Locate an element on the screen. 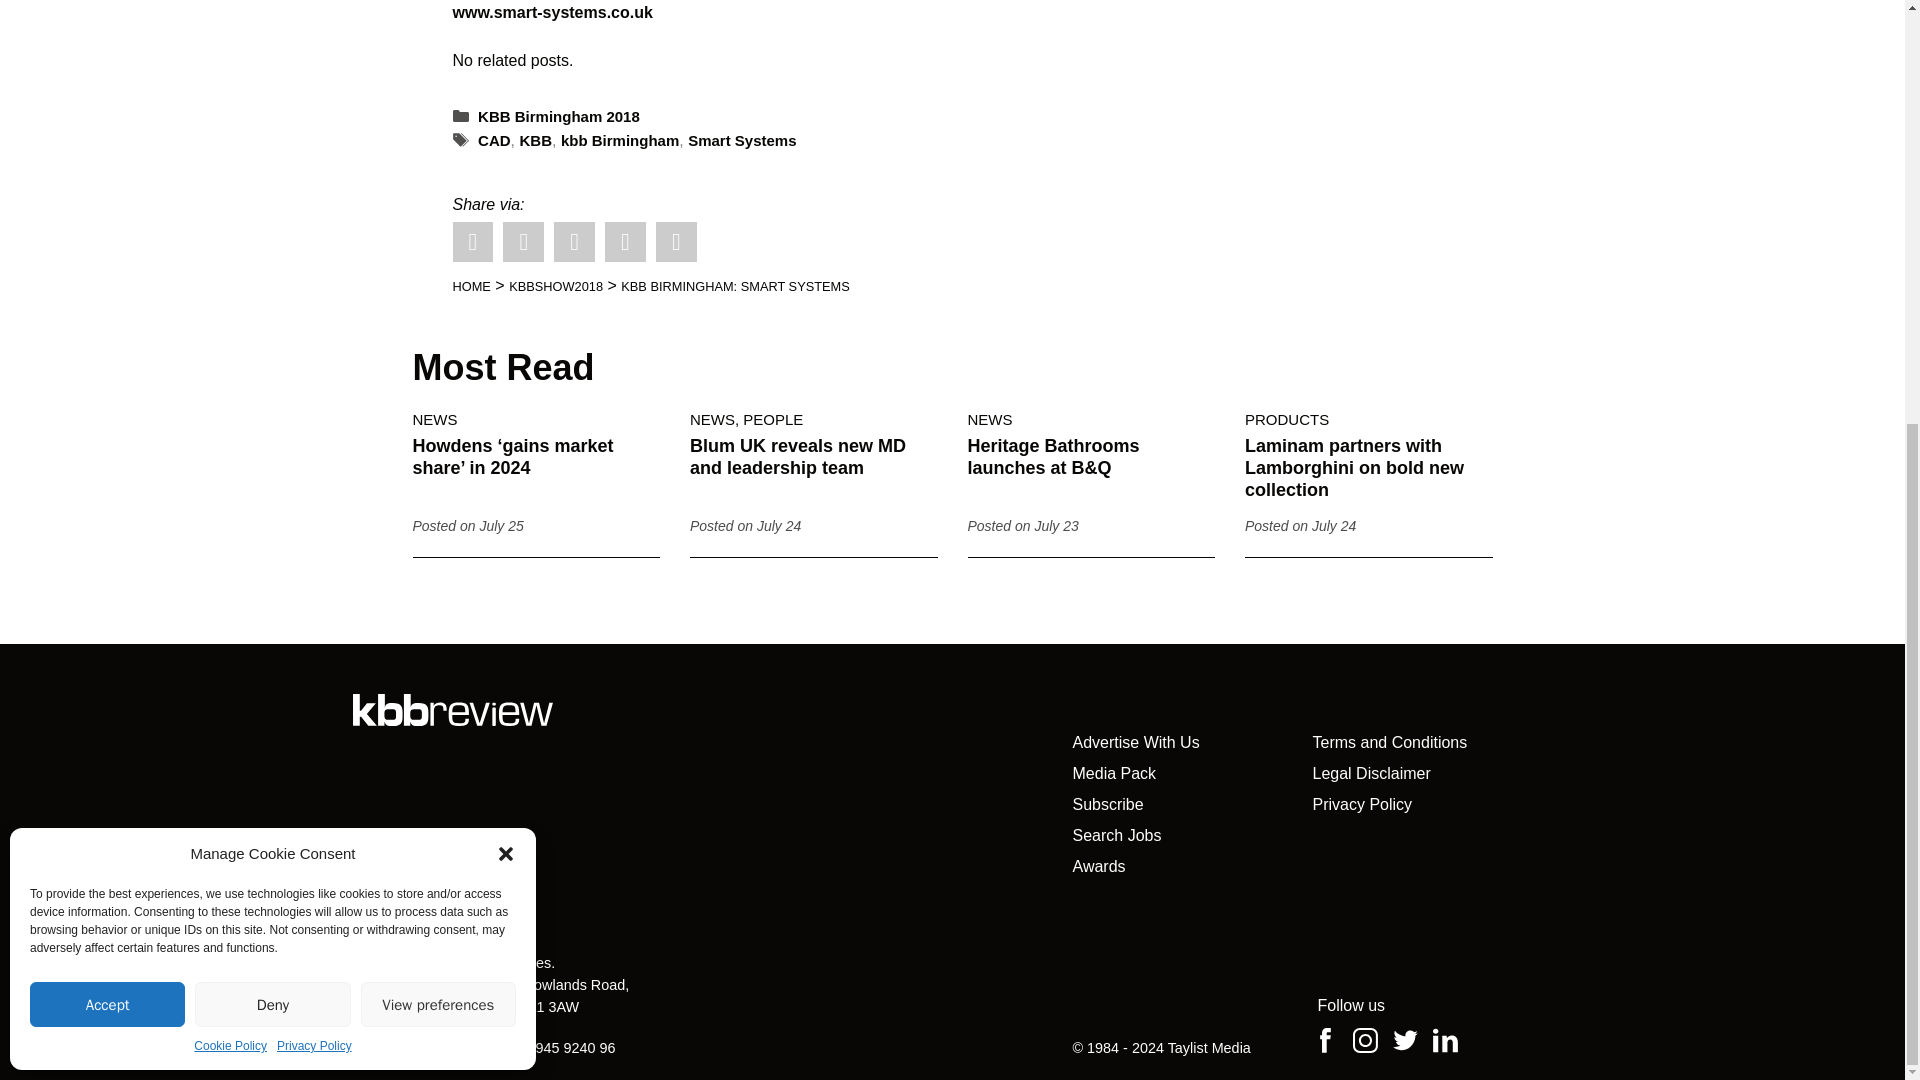 The width and height of the screenshot is (1920, 1080). View preferences is located at coordinates (438, 316).